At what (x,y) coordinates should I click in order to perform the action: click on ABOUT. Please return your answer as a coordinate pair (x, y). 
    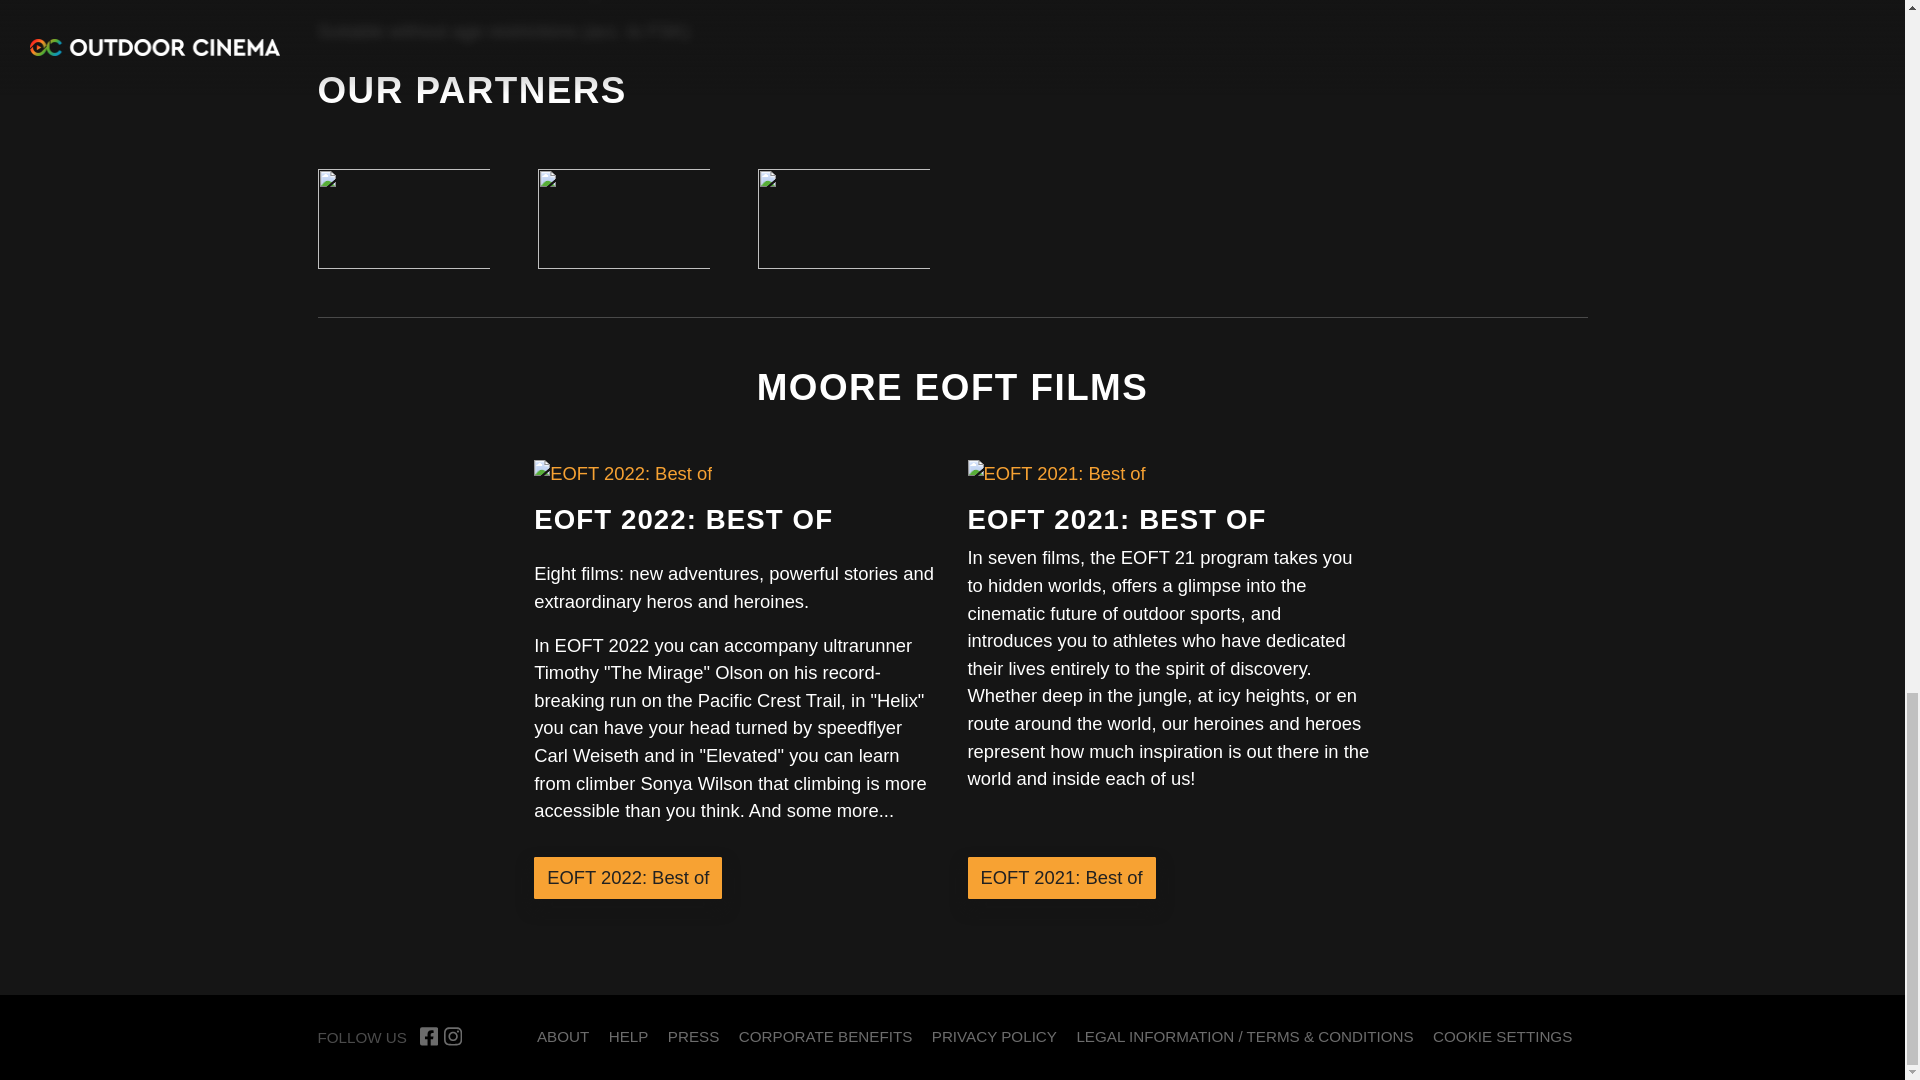
    Looking at the image, I should click on (563, 1037).